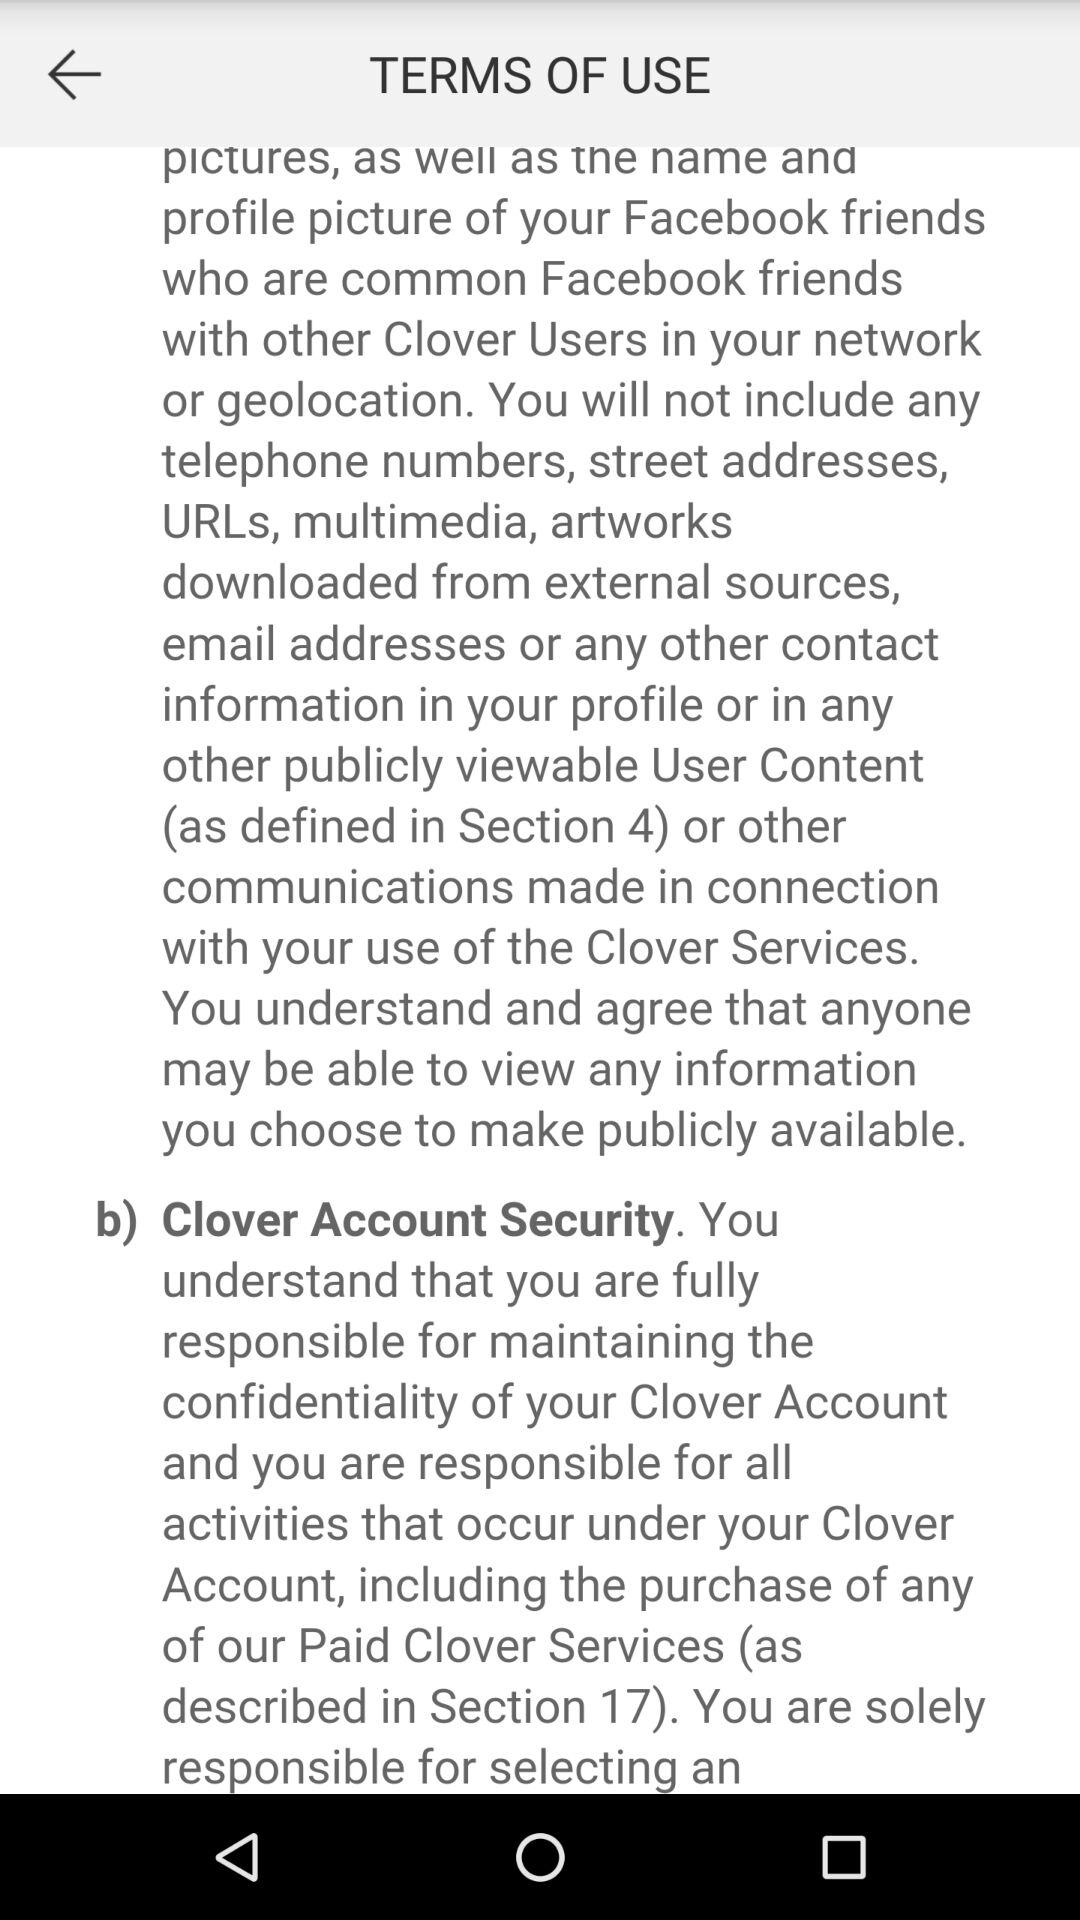 The image size is (1080, 1920). Describe the element at coordinates (74, 74) in the screenshot. I see `go back` at that location.